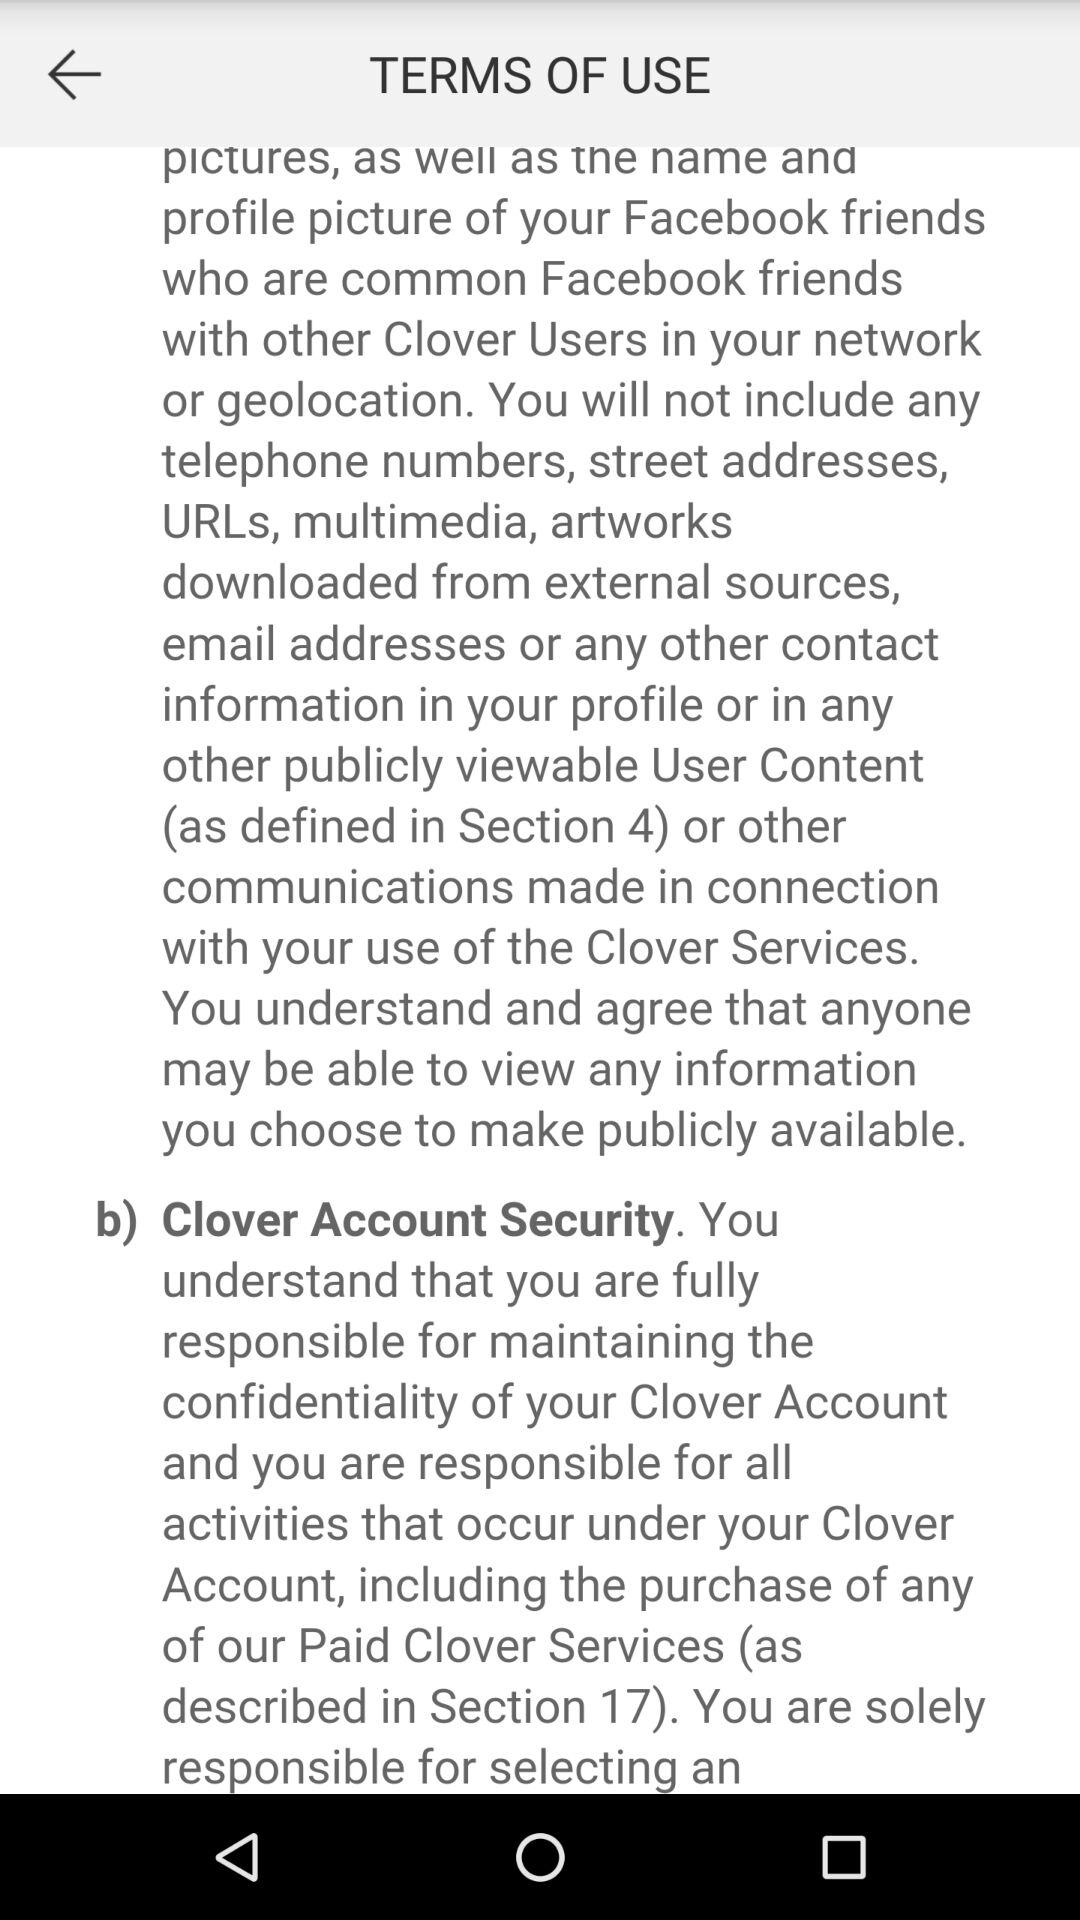 The image size is (1080, 1920). Describe the element at coordinates (74, 74) in the screenshot. I see `go back` at that location.